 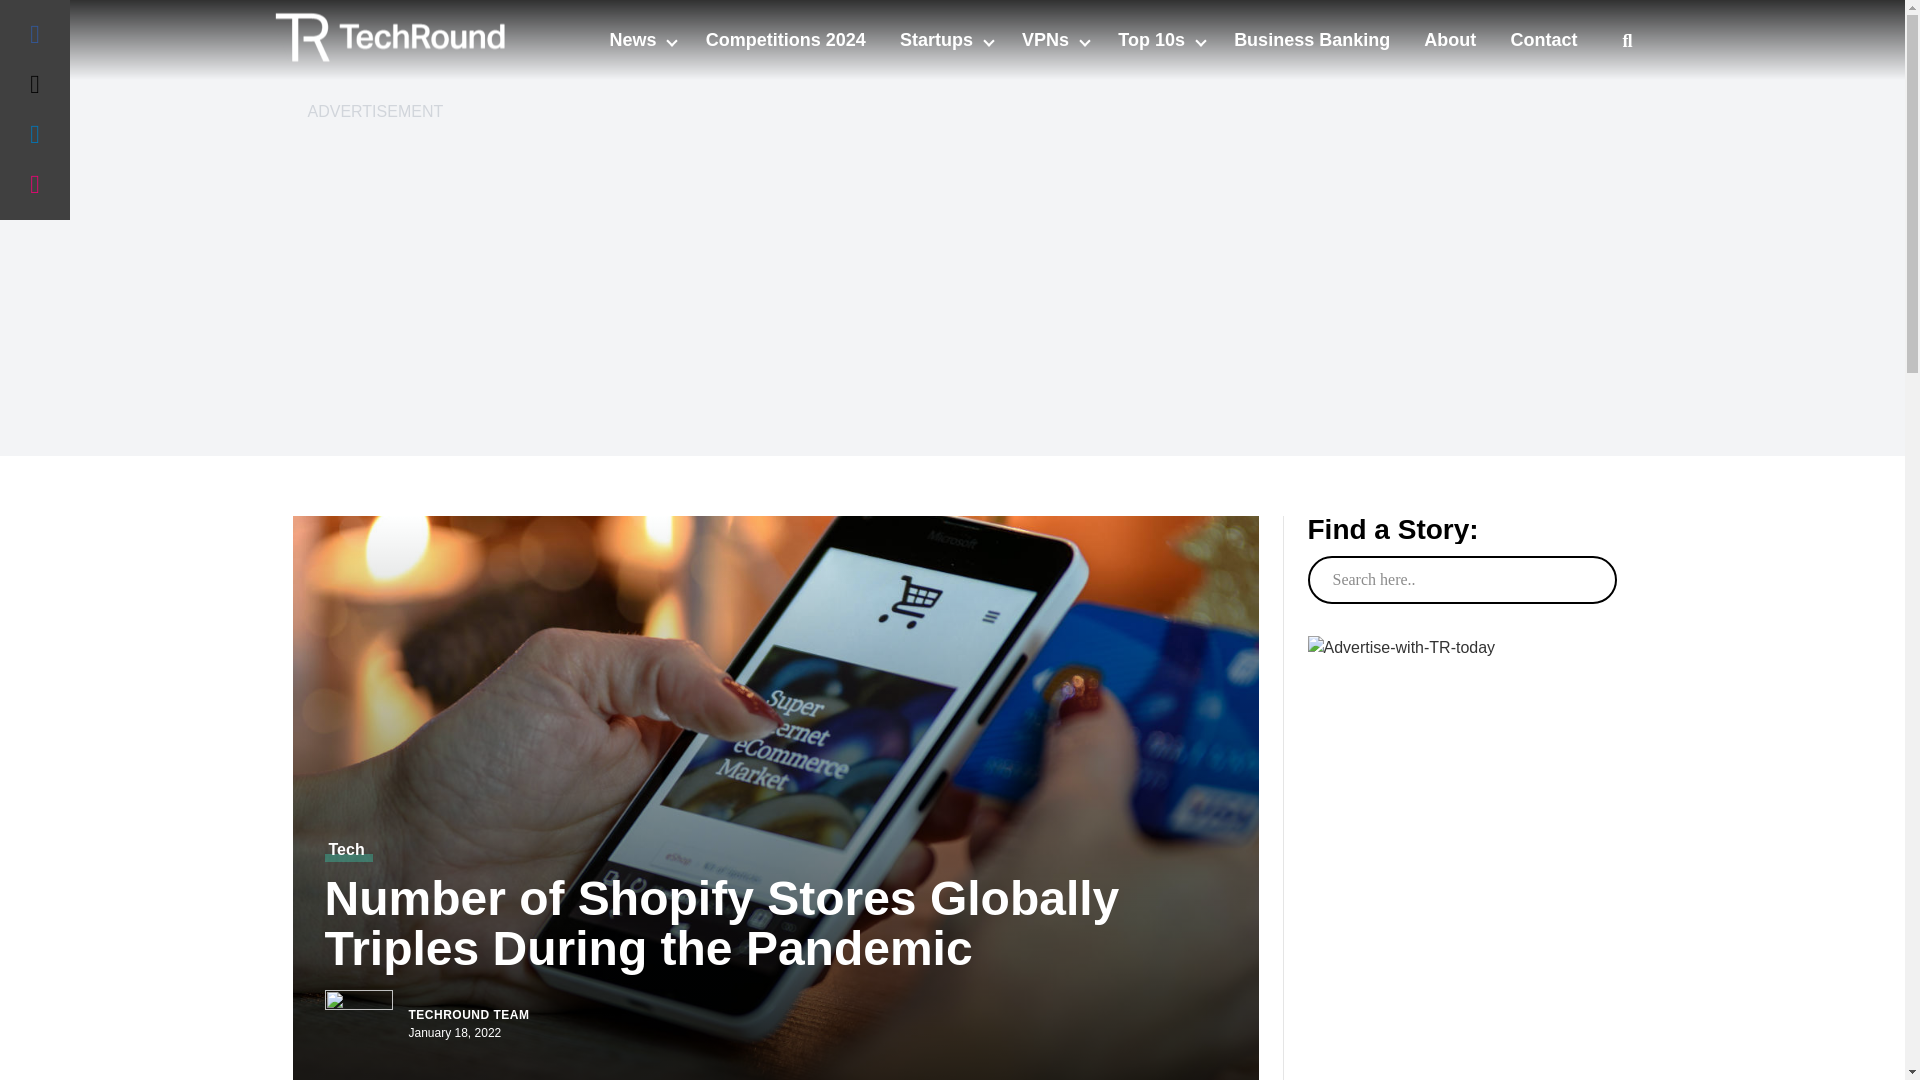 I want to click on Advertisement, so click(x=1460, y=1025).